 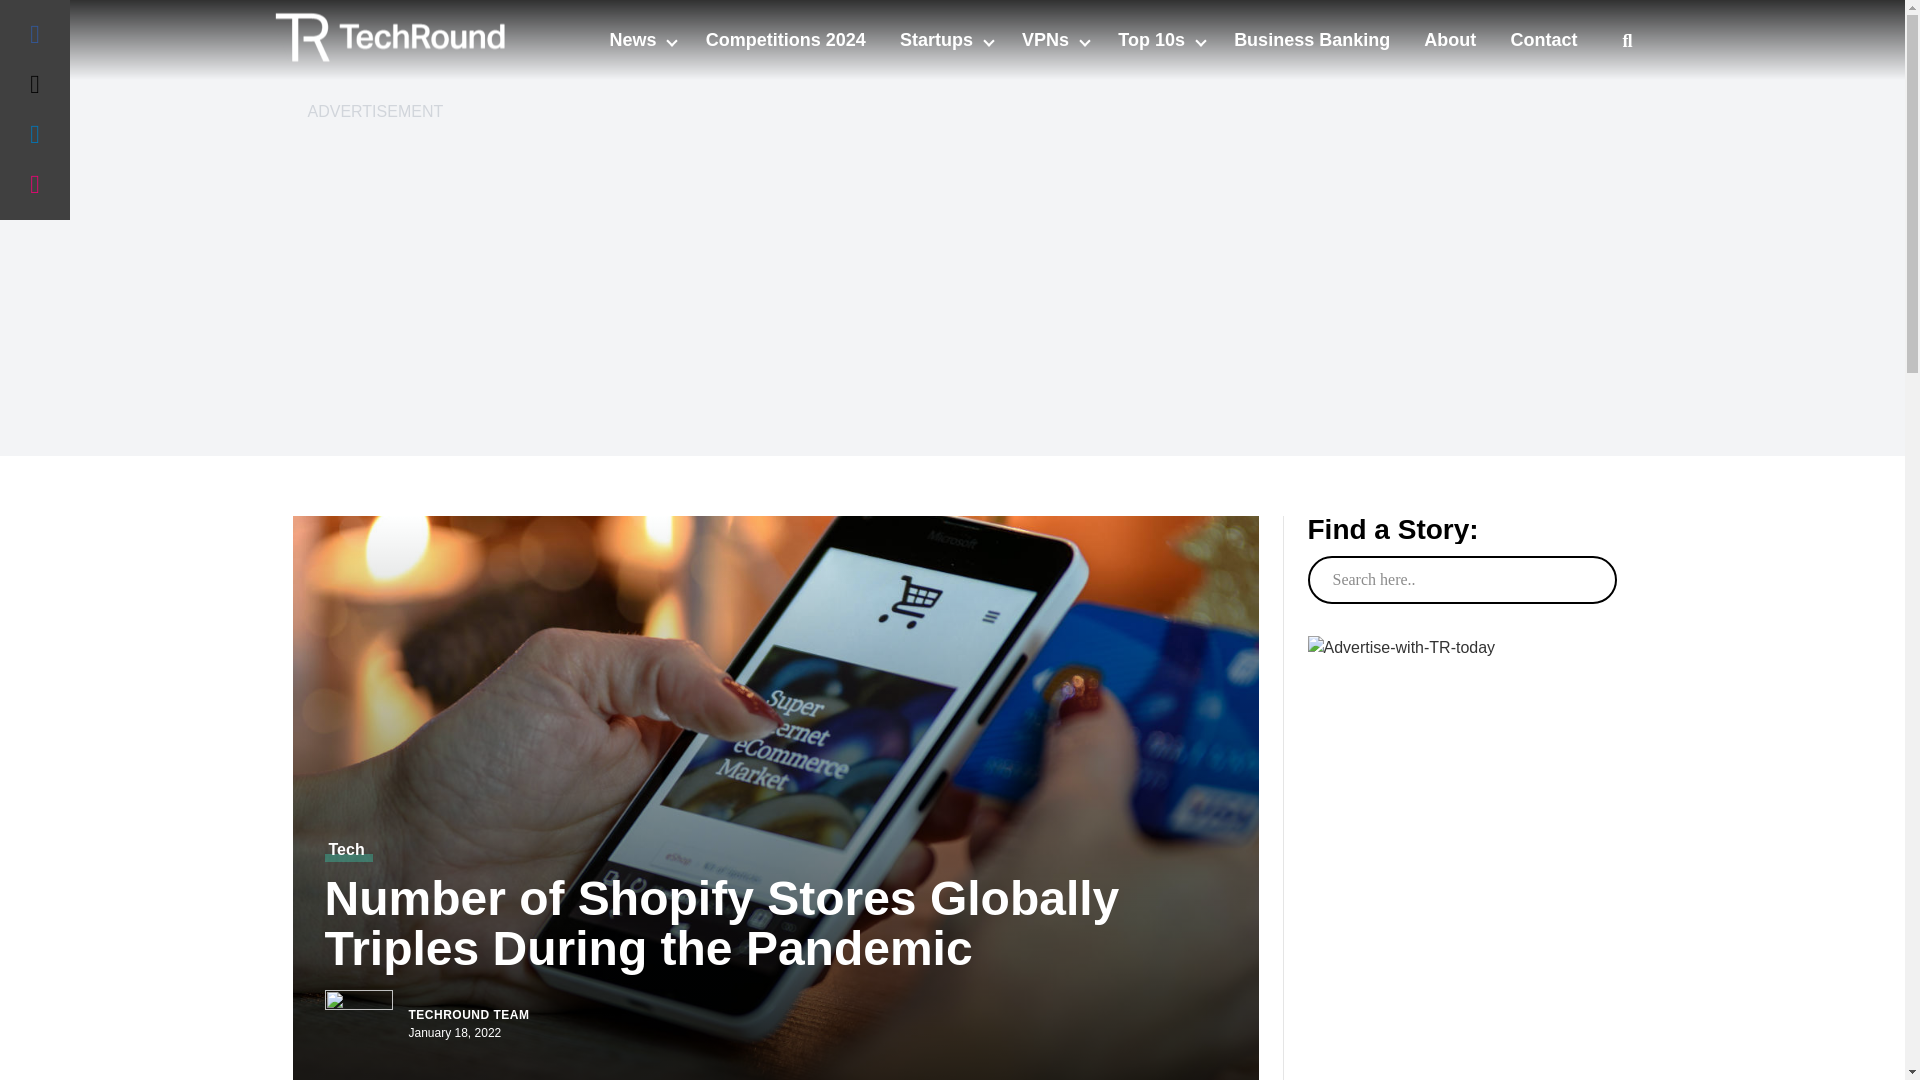 I want to click on Advertisement, so click(x=1460, y=1025).